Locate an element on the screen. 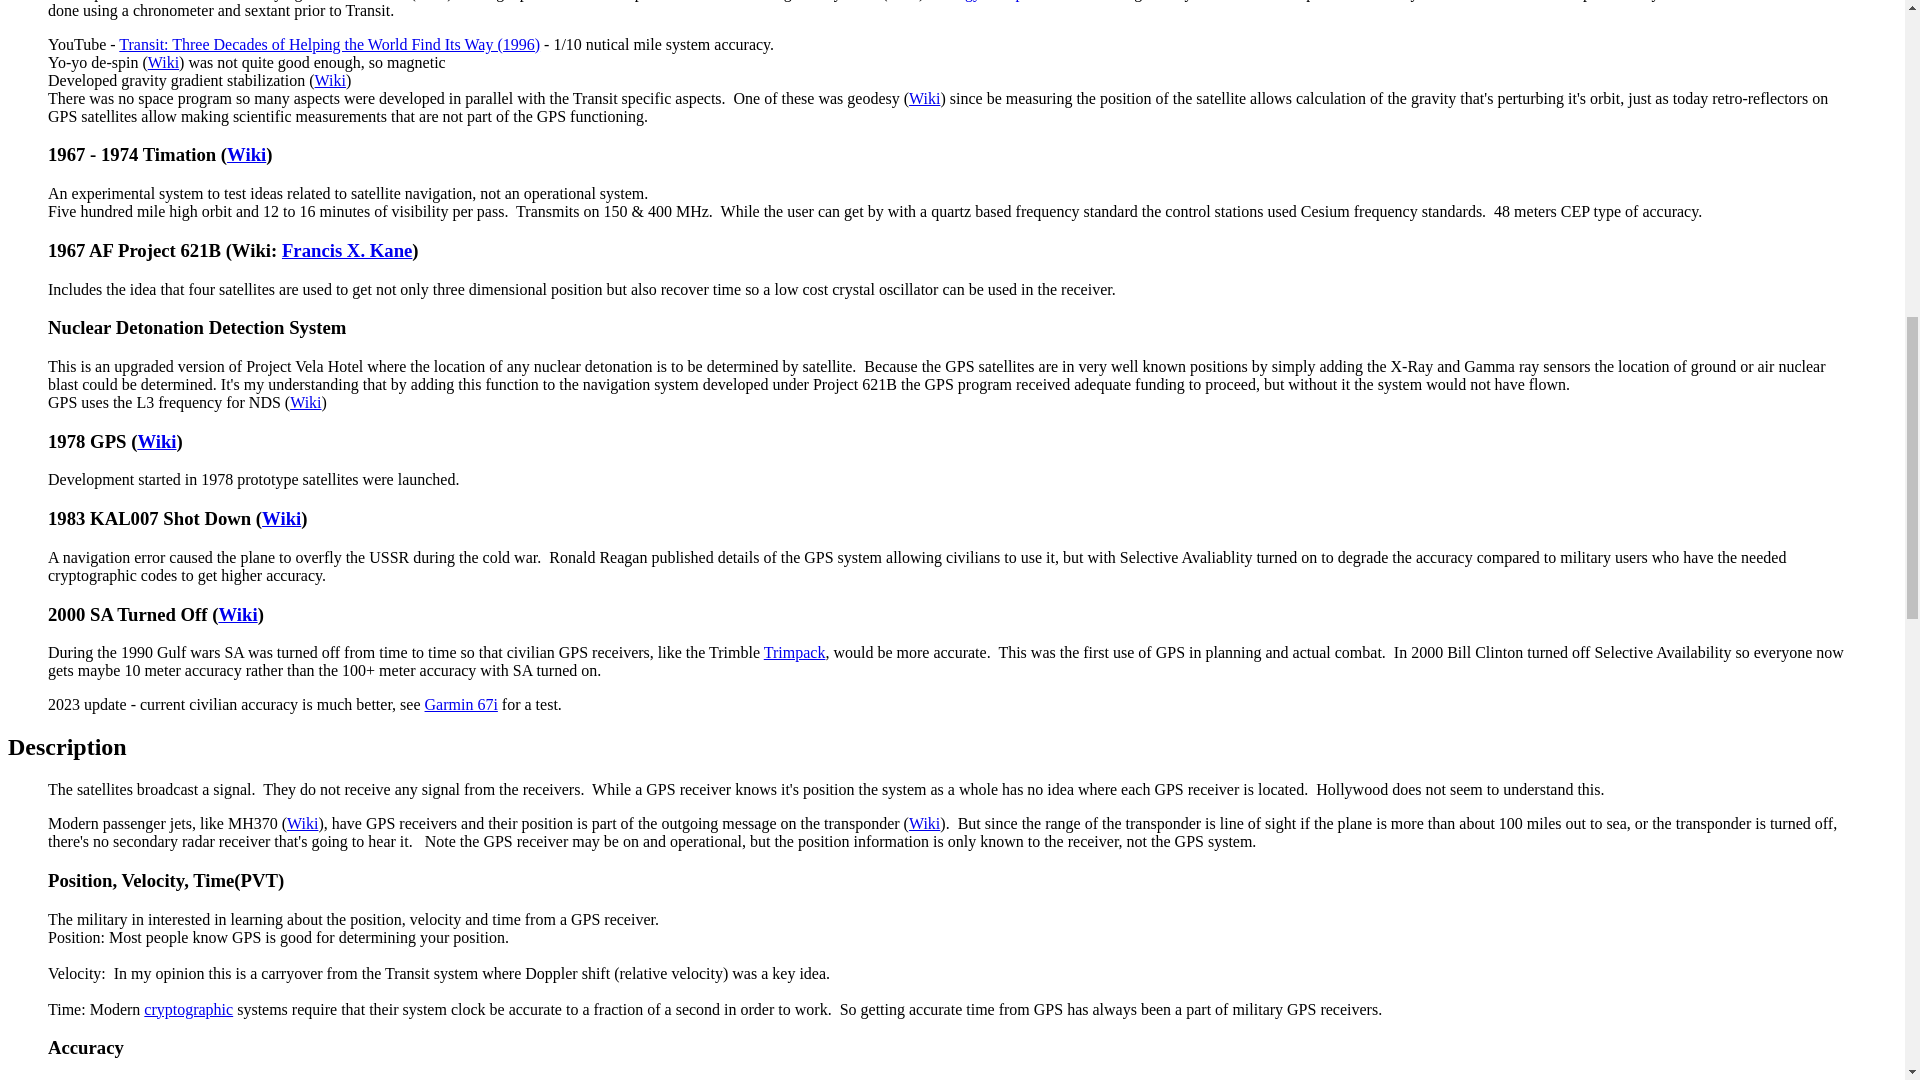  Wiki is located at coordinates (162, 62).